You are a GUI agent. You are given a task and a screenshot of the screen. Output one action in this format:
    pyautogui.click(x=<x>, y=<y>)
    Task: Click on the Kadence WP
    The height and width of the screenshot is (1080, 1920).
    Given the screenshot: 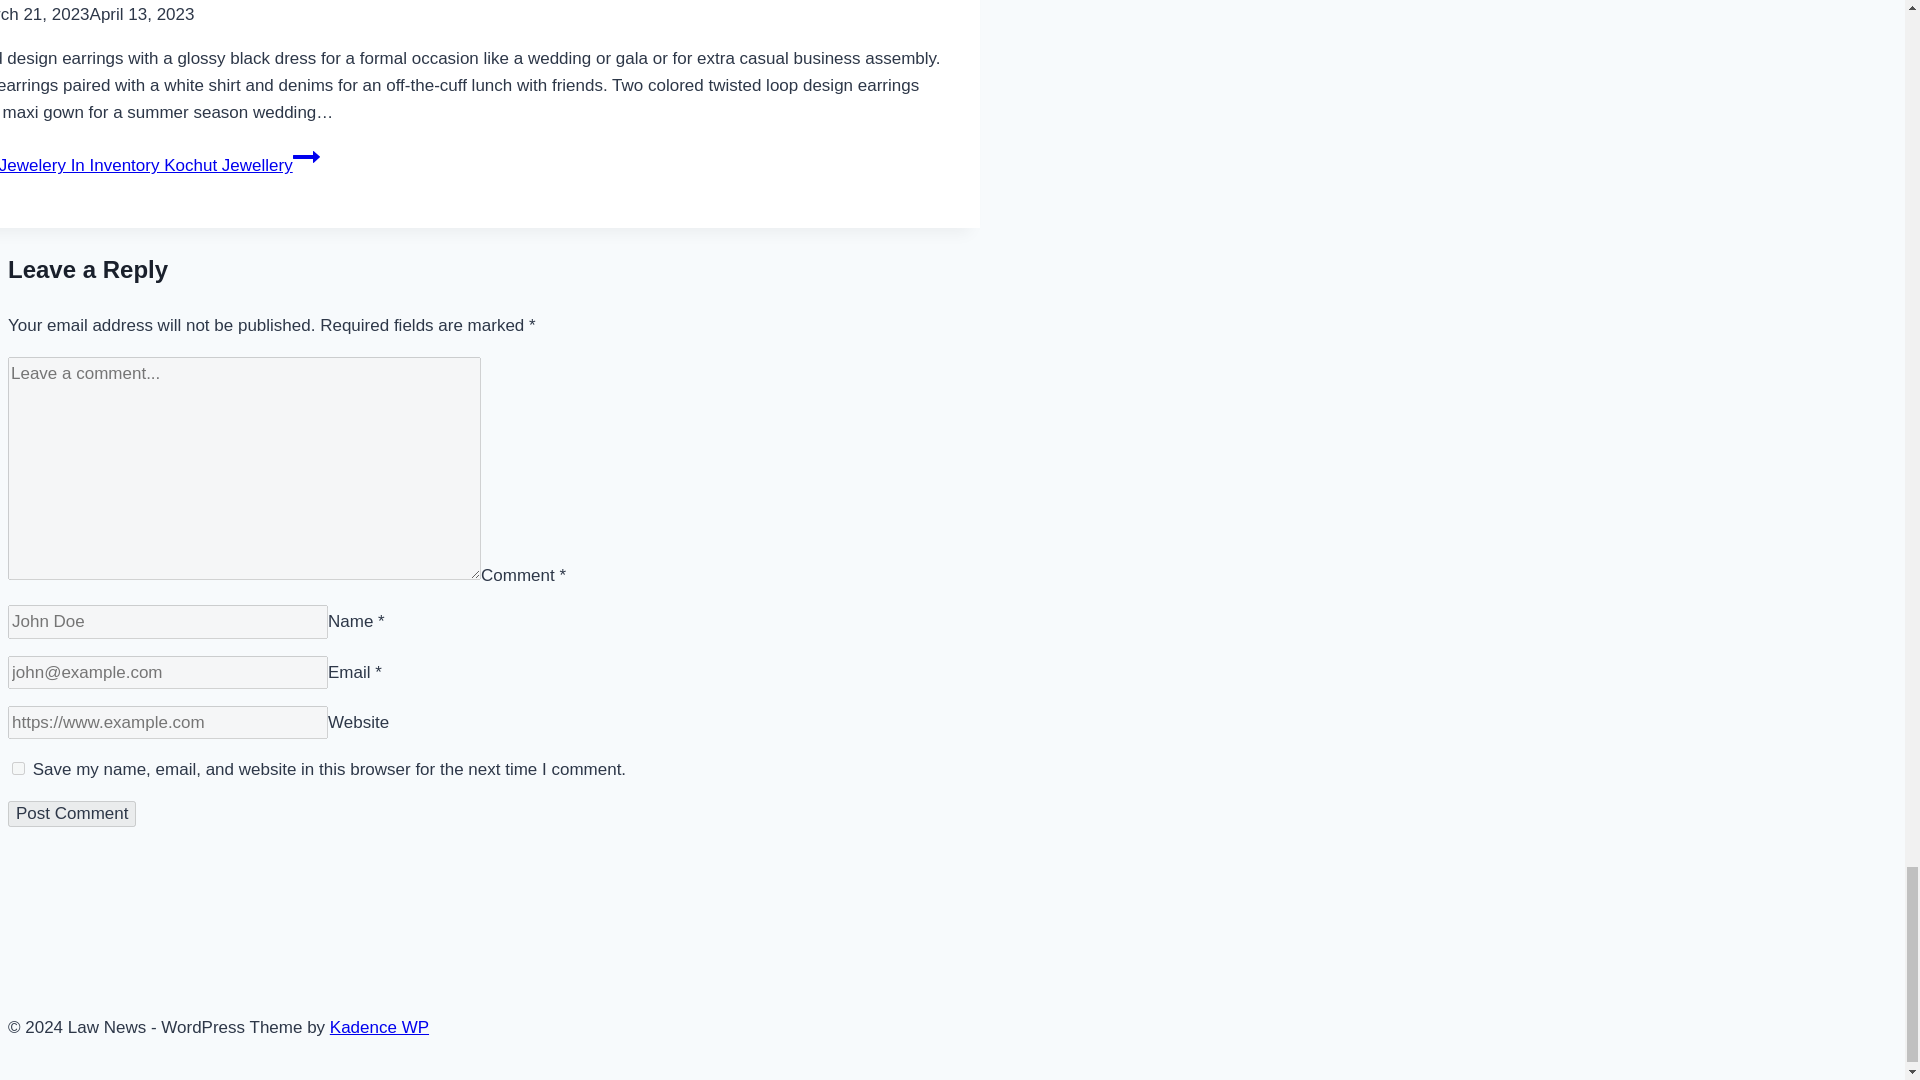 What is the action you would take?
    pyautogui.click(x=379, y=1027)
    